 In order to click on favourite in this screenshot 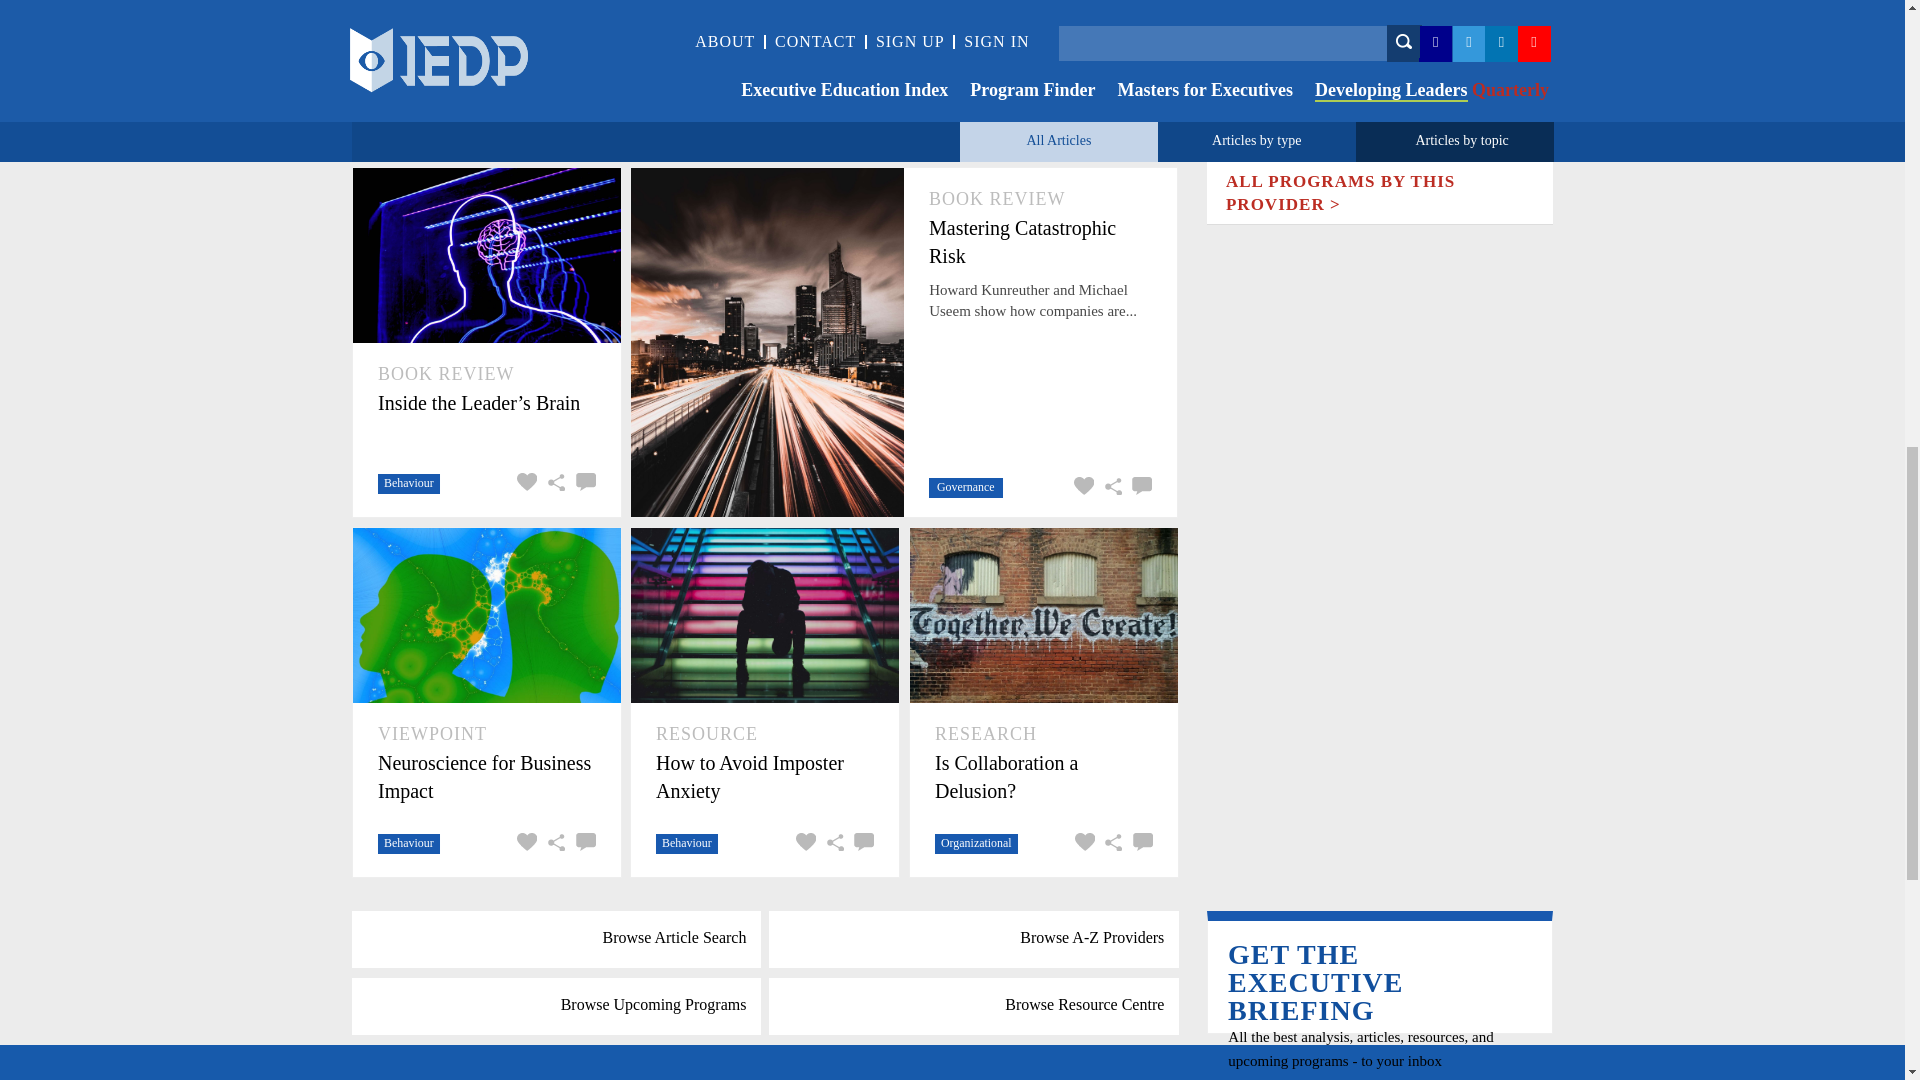, I will do `click(1082, 488)`.